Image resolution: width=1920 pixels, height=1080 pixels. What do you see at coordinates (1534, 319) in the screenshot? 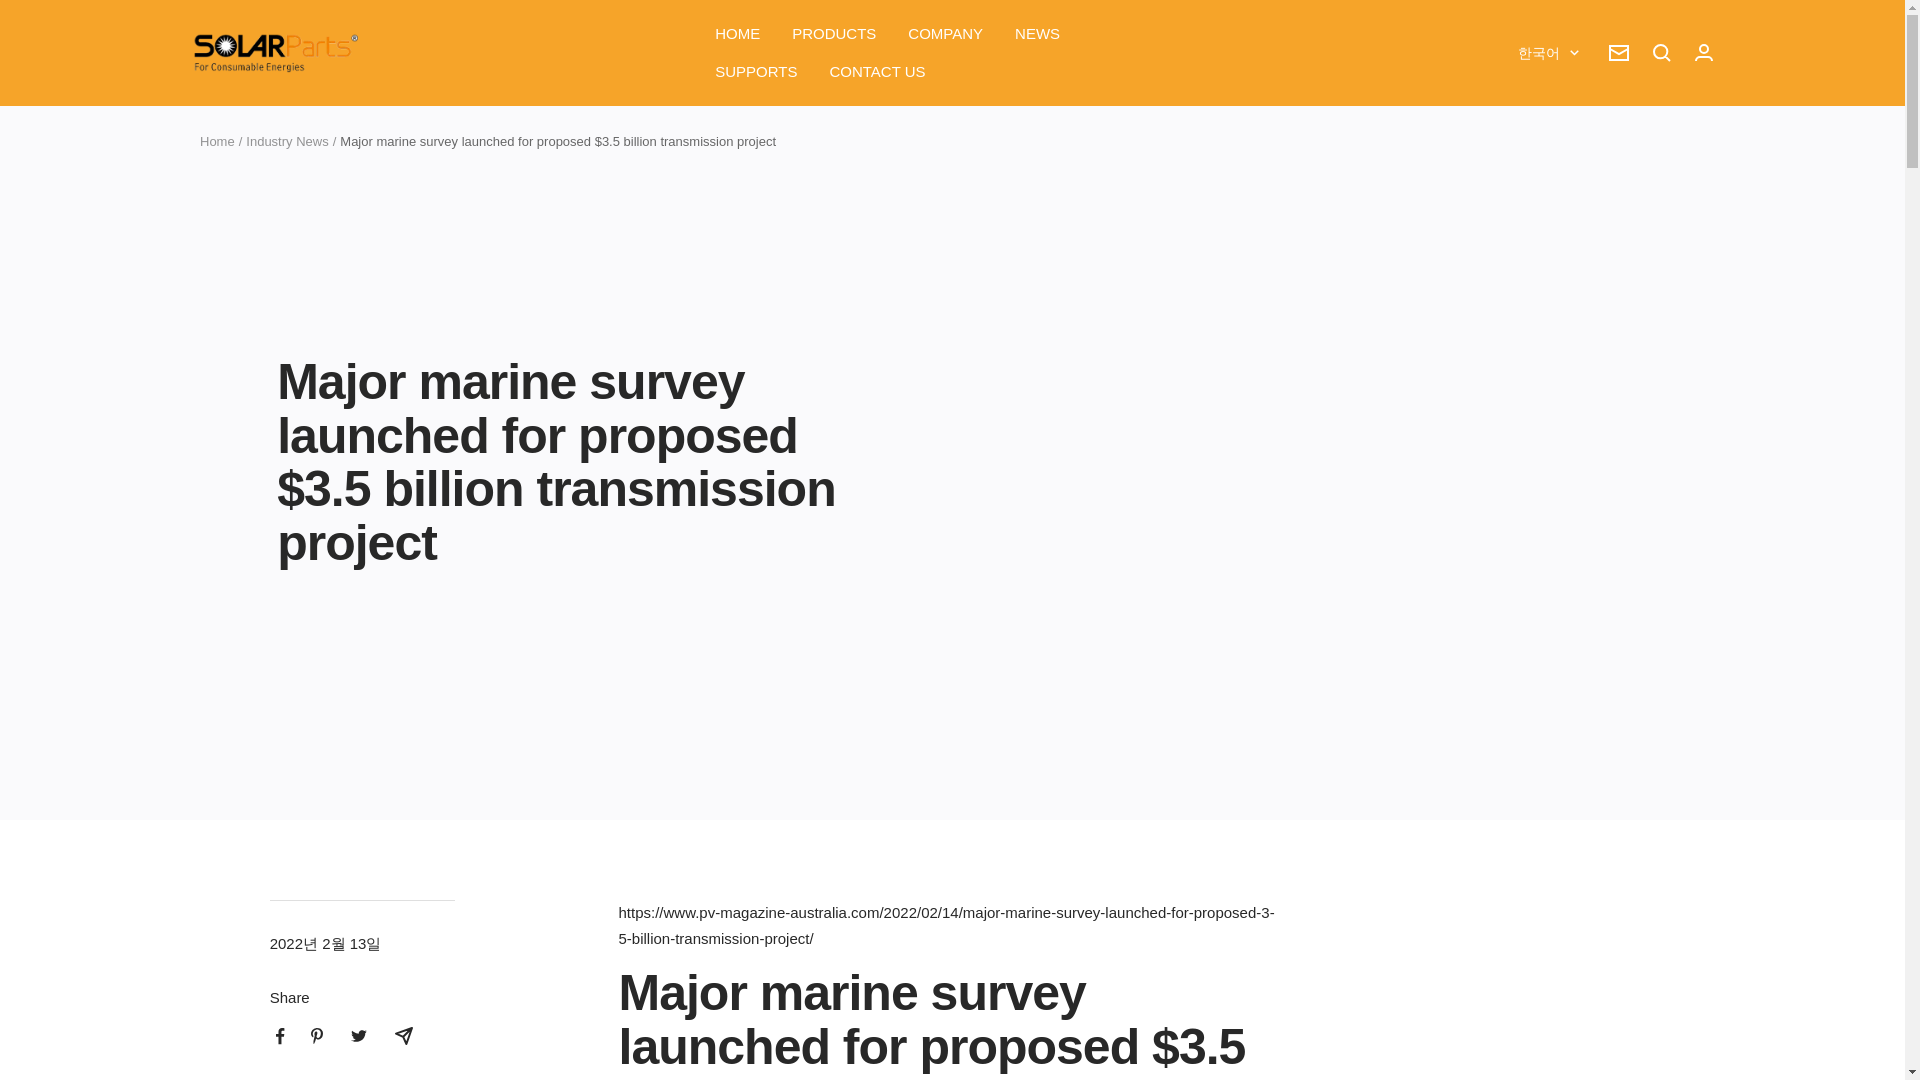
I see `ko` at bounding box center [1534, 319].